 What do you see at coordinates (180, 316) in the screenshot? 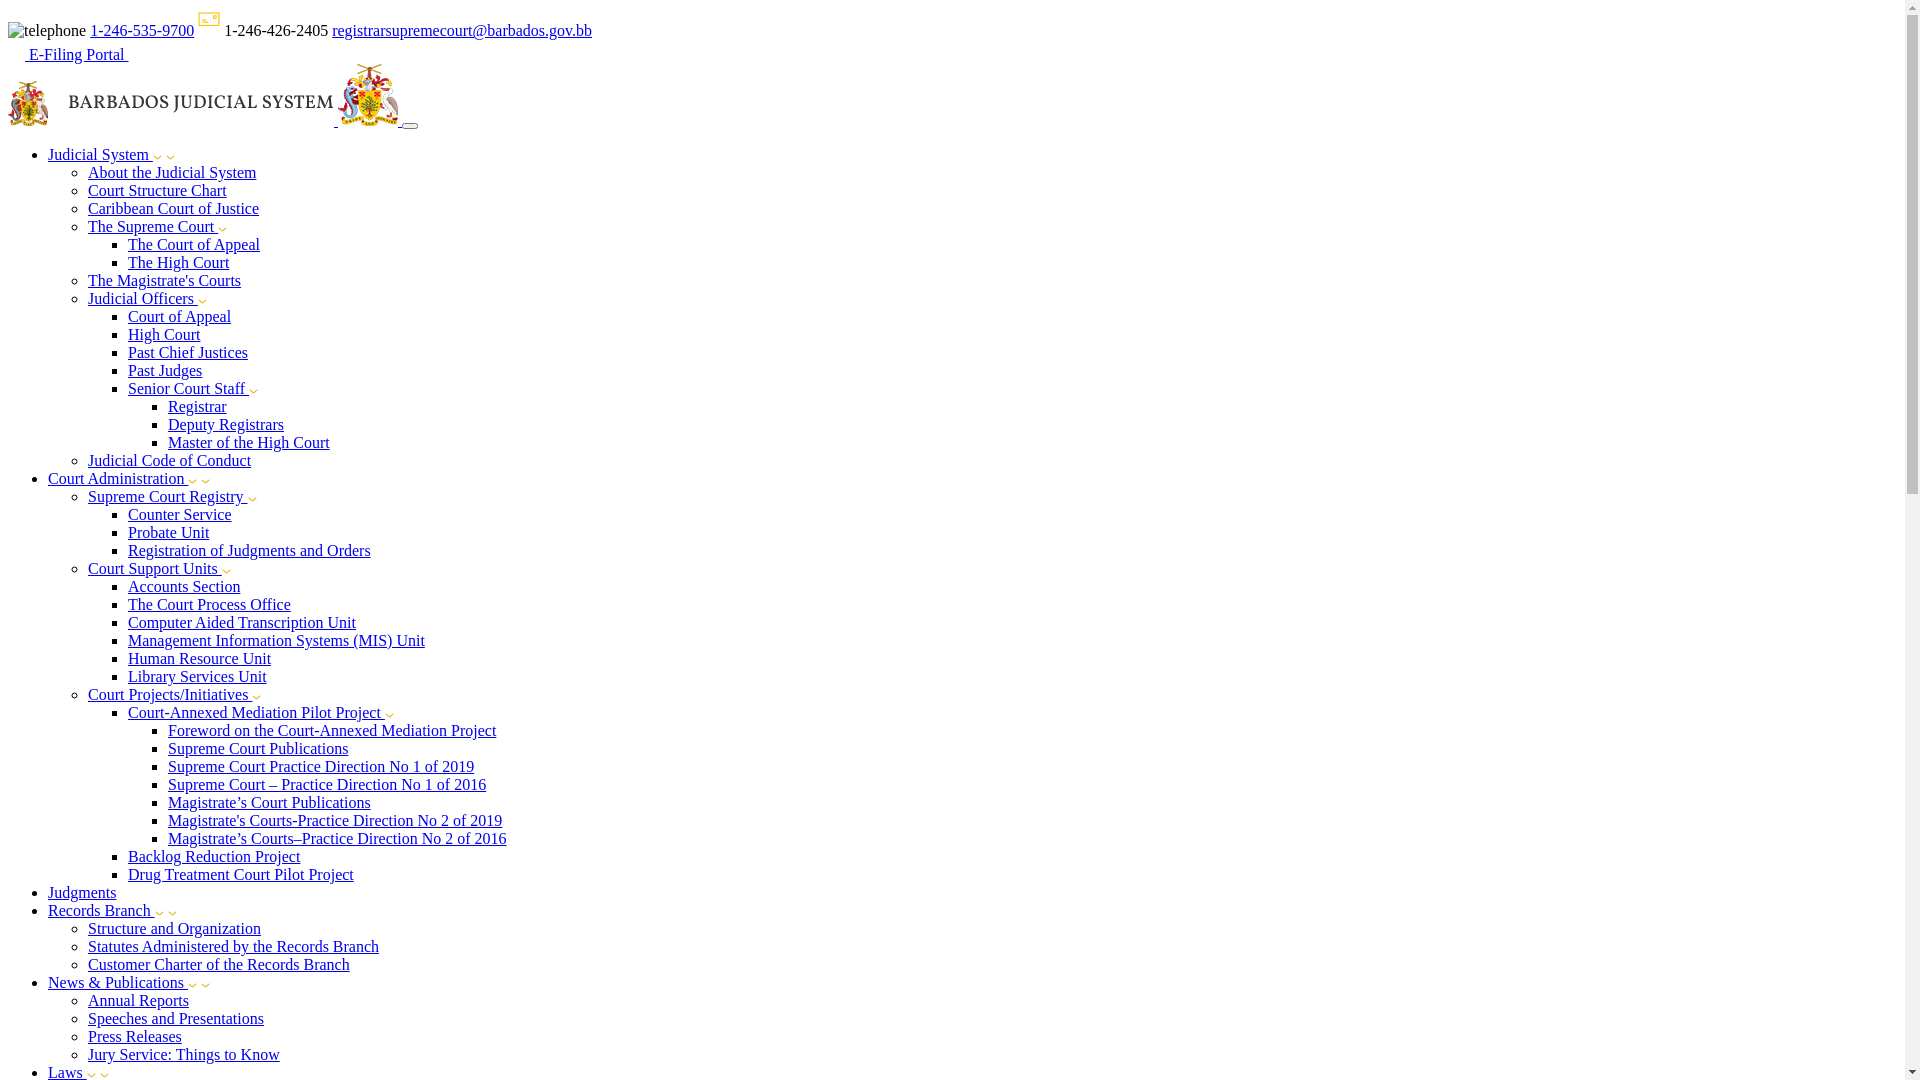
I see `Court of Appeal` at bounding box center [180, 316].